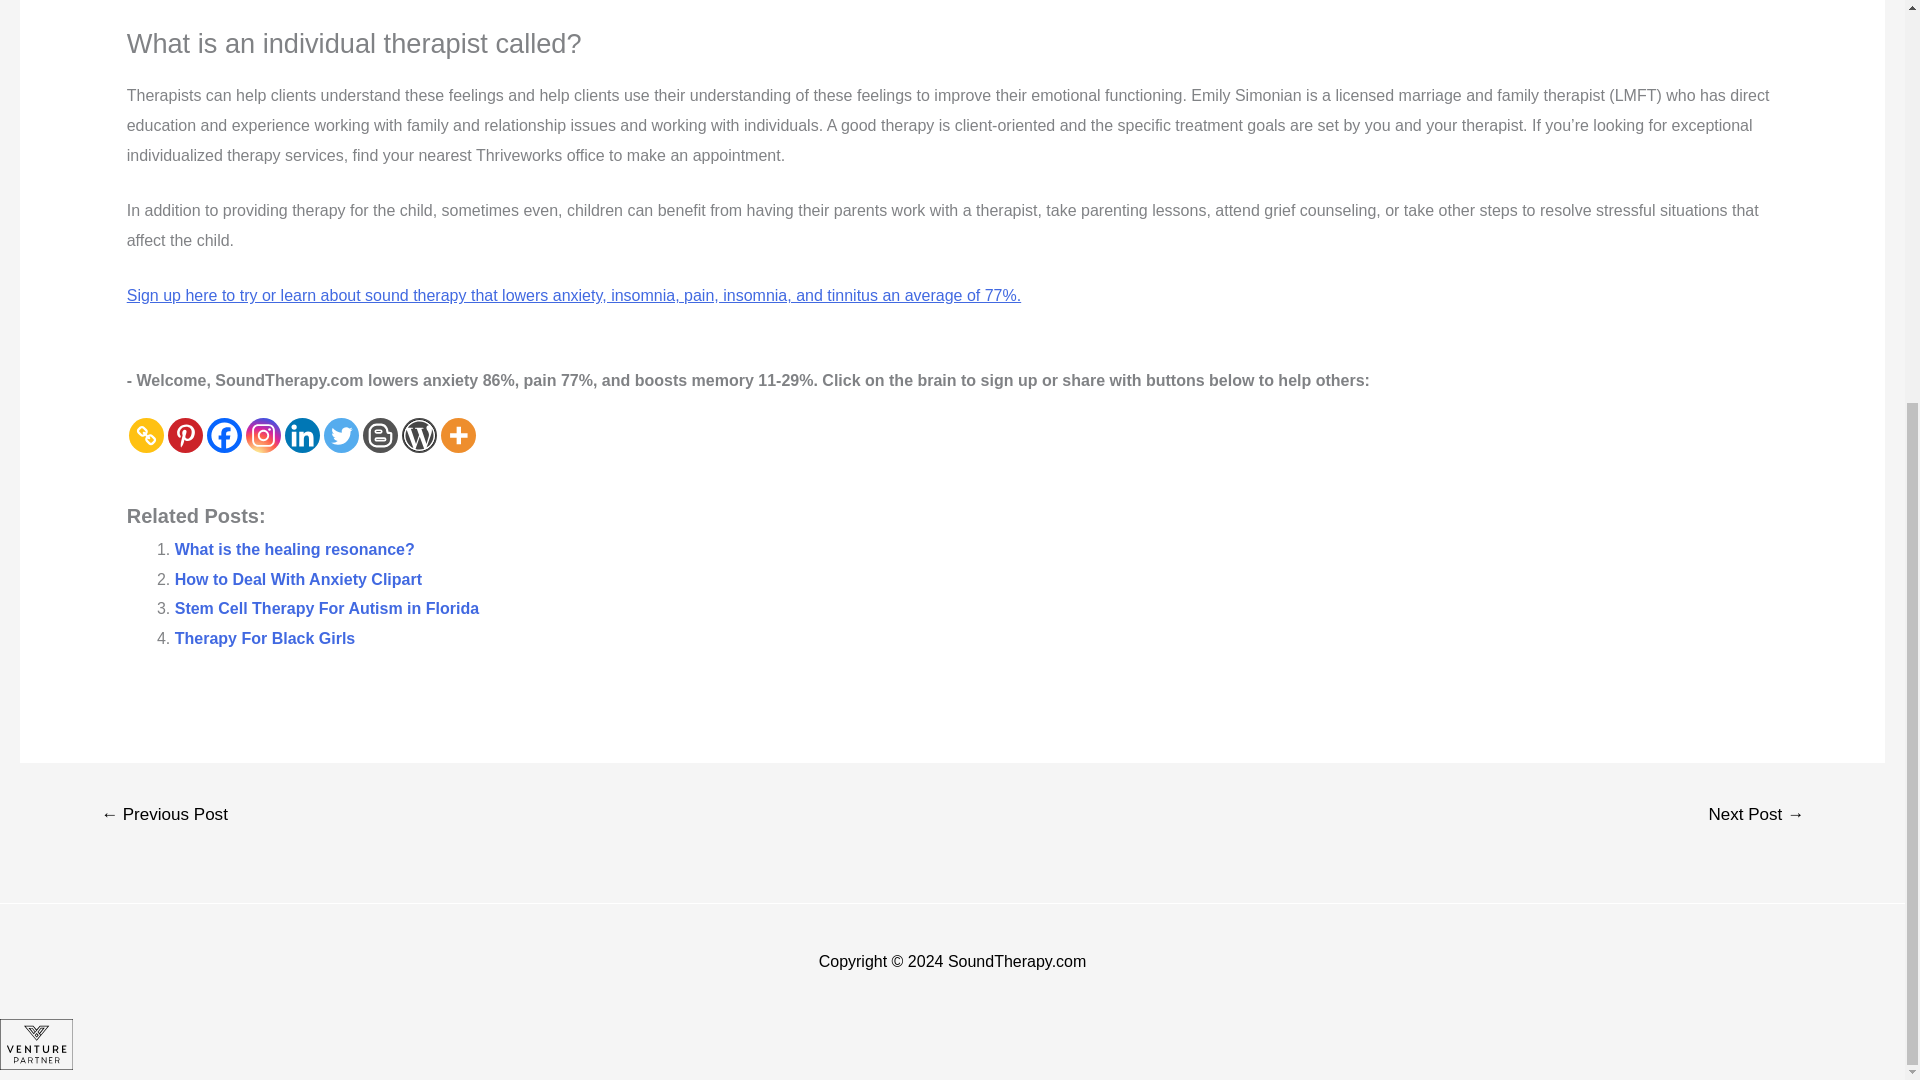 This screenshot has width=1920, height=1080. I want to click on Copy Link, so click(146, 434).